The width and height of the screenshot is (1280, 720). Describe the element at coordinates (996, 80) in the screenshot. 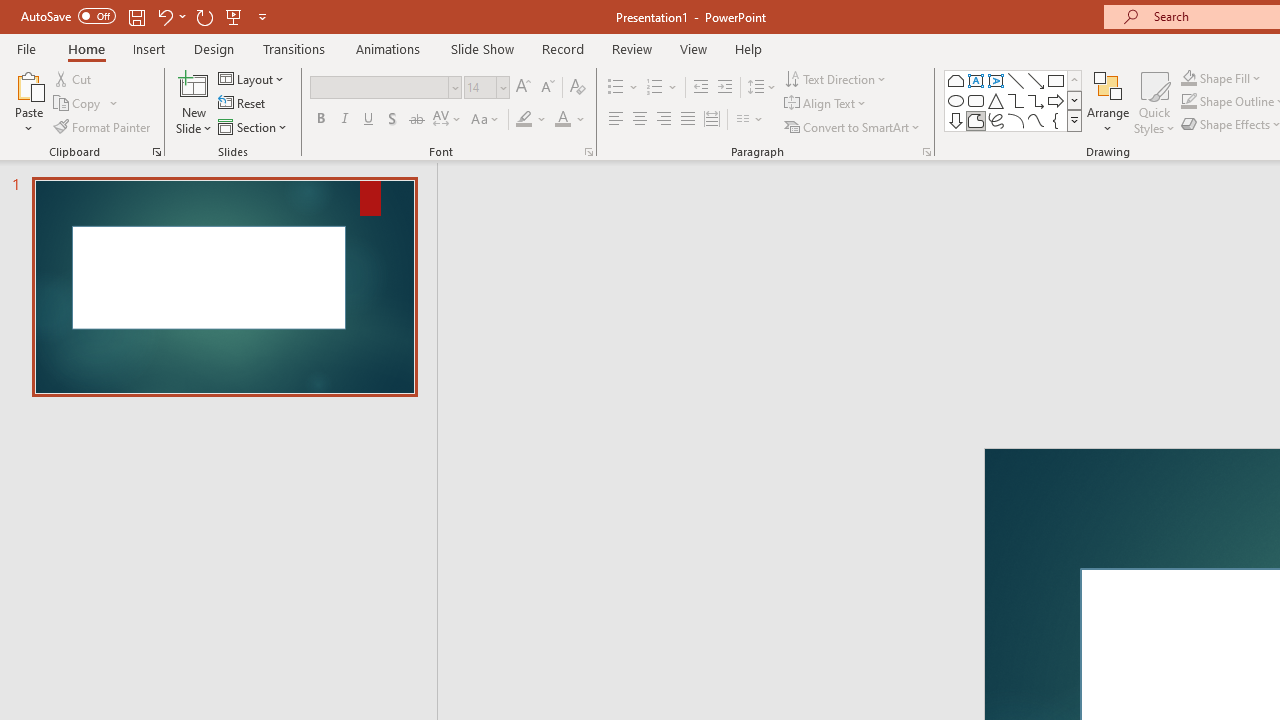

I see `Vertical Text Box` at that location.